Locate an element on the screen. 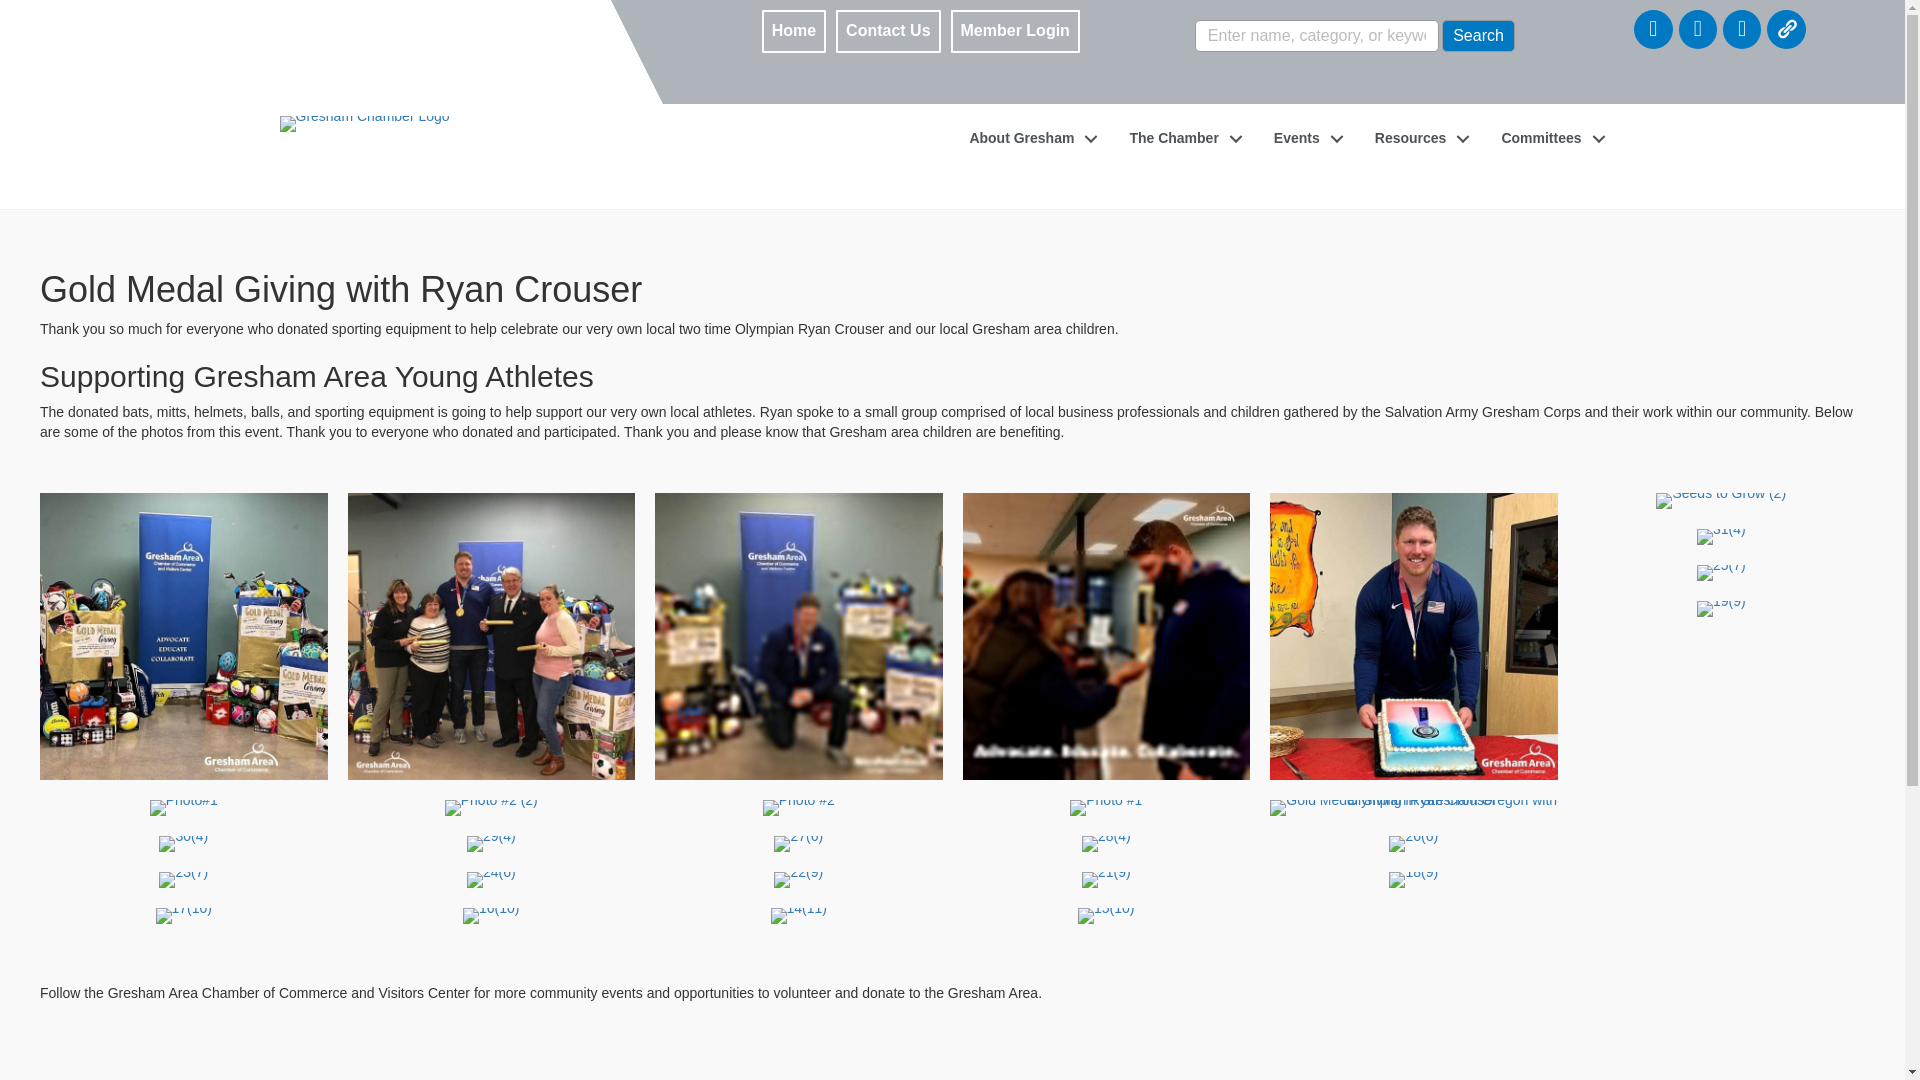  link-to-home-page is located at coordinates (370, 71).